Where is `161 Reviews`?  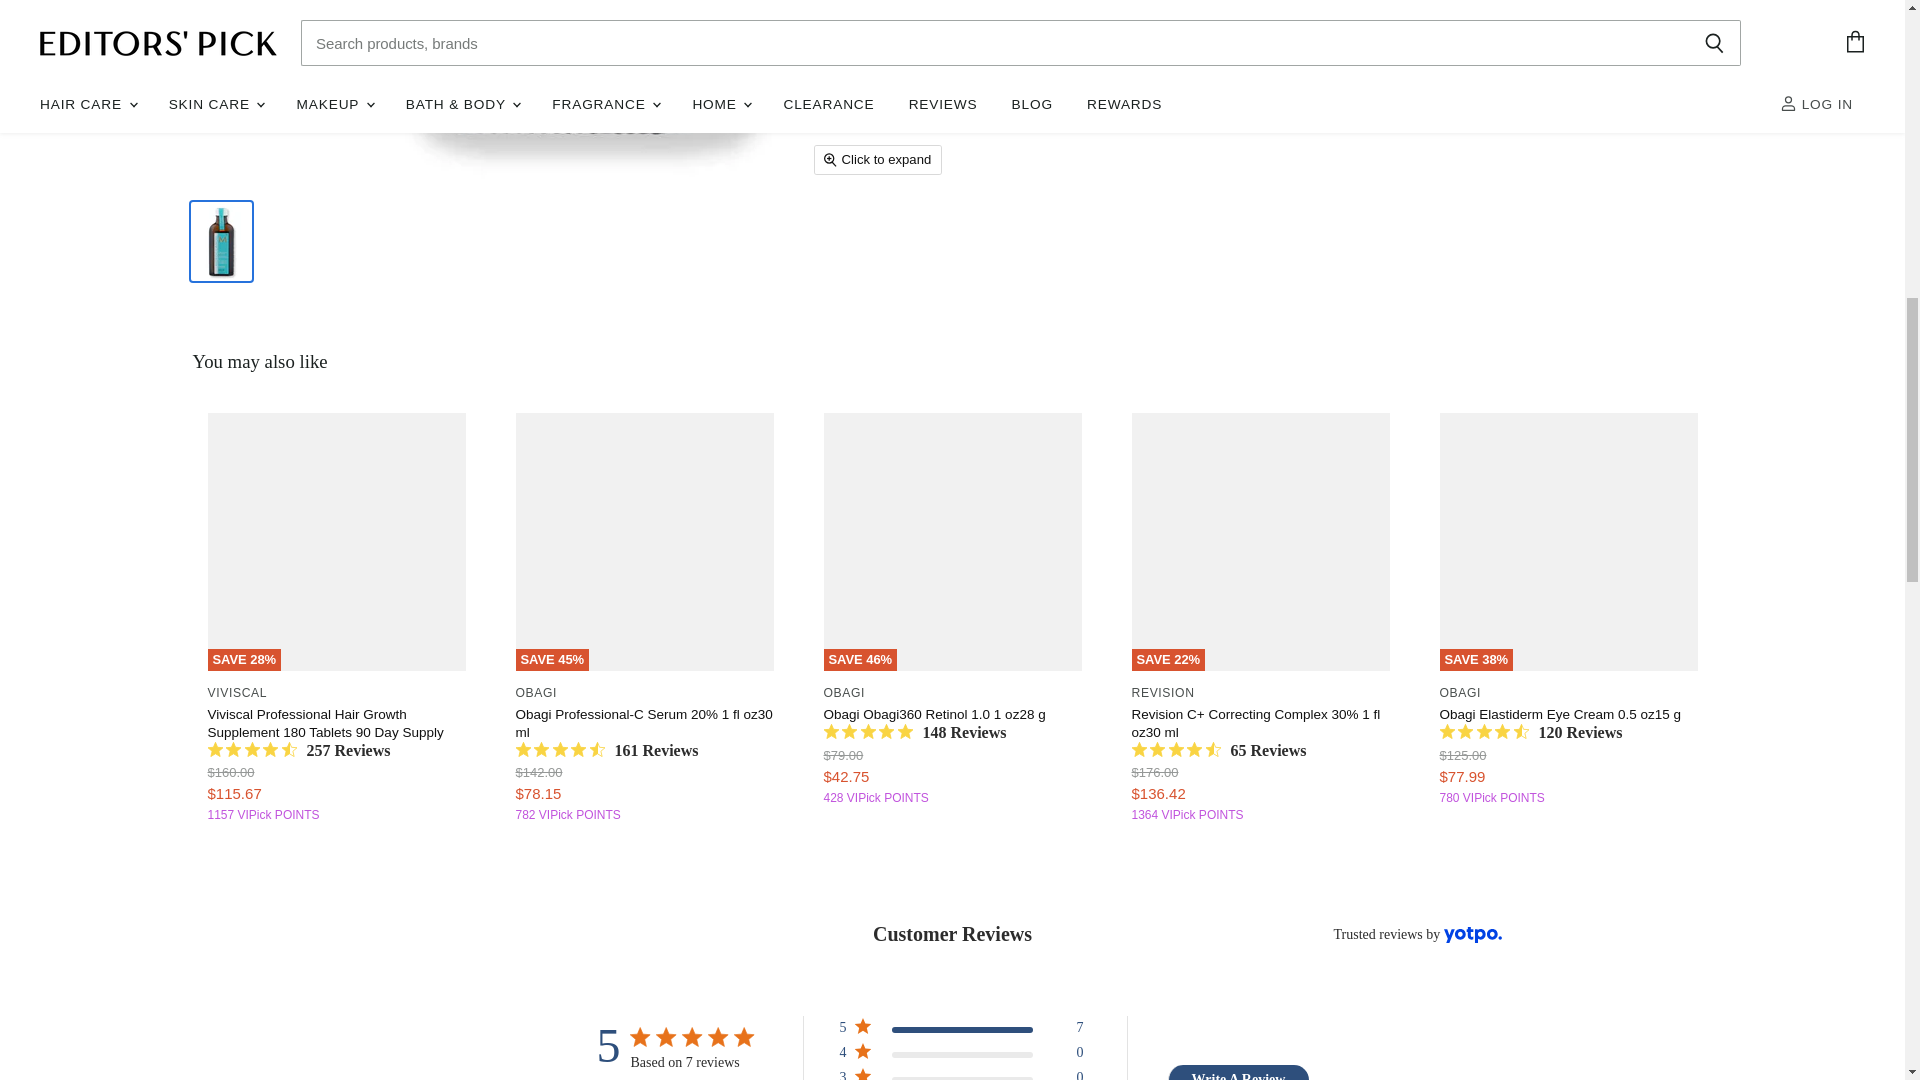
161 Reviews is located at coordinates (607, 750).